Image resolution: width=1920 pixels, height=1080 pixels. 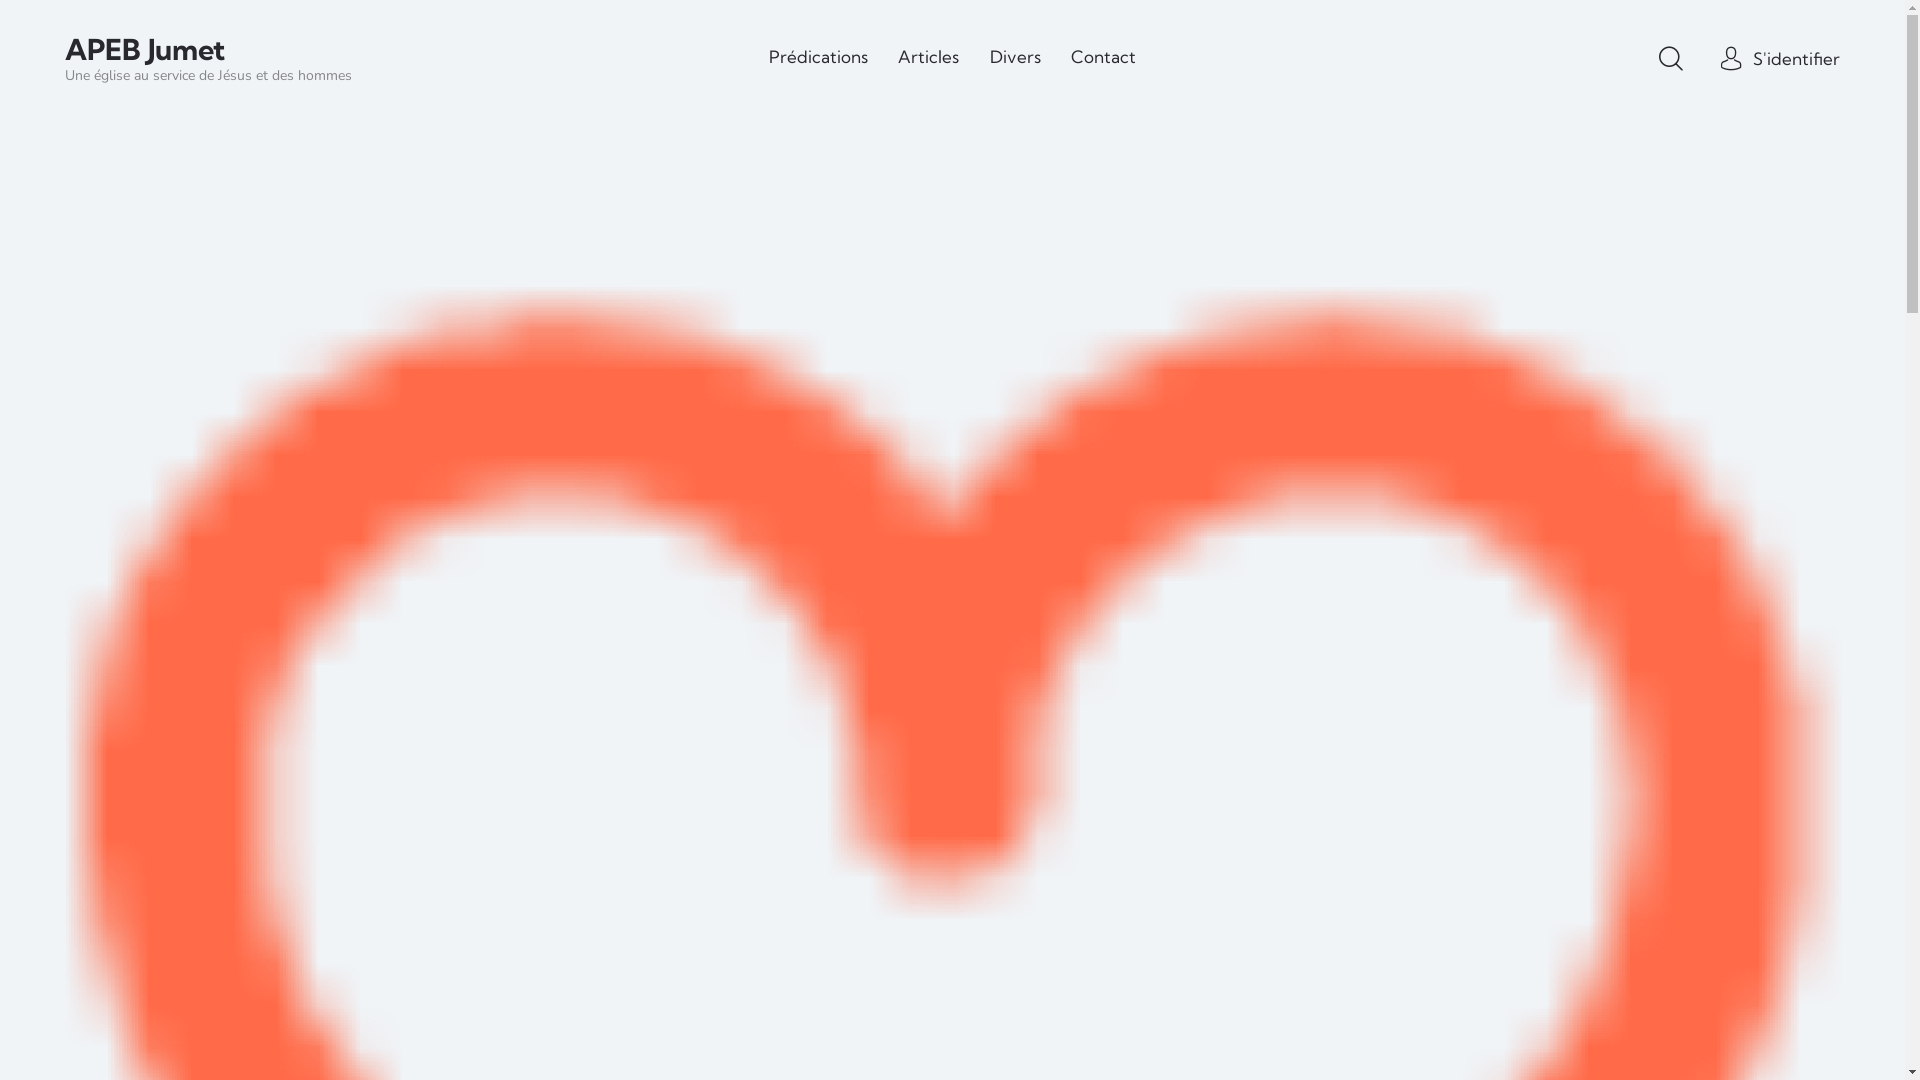 What do you see at coordinates (1104, 58) in the screenshot?
I see `Contact` at bounding box center [1104, 58].